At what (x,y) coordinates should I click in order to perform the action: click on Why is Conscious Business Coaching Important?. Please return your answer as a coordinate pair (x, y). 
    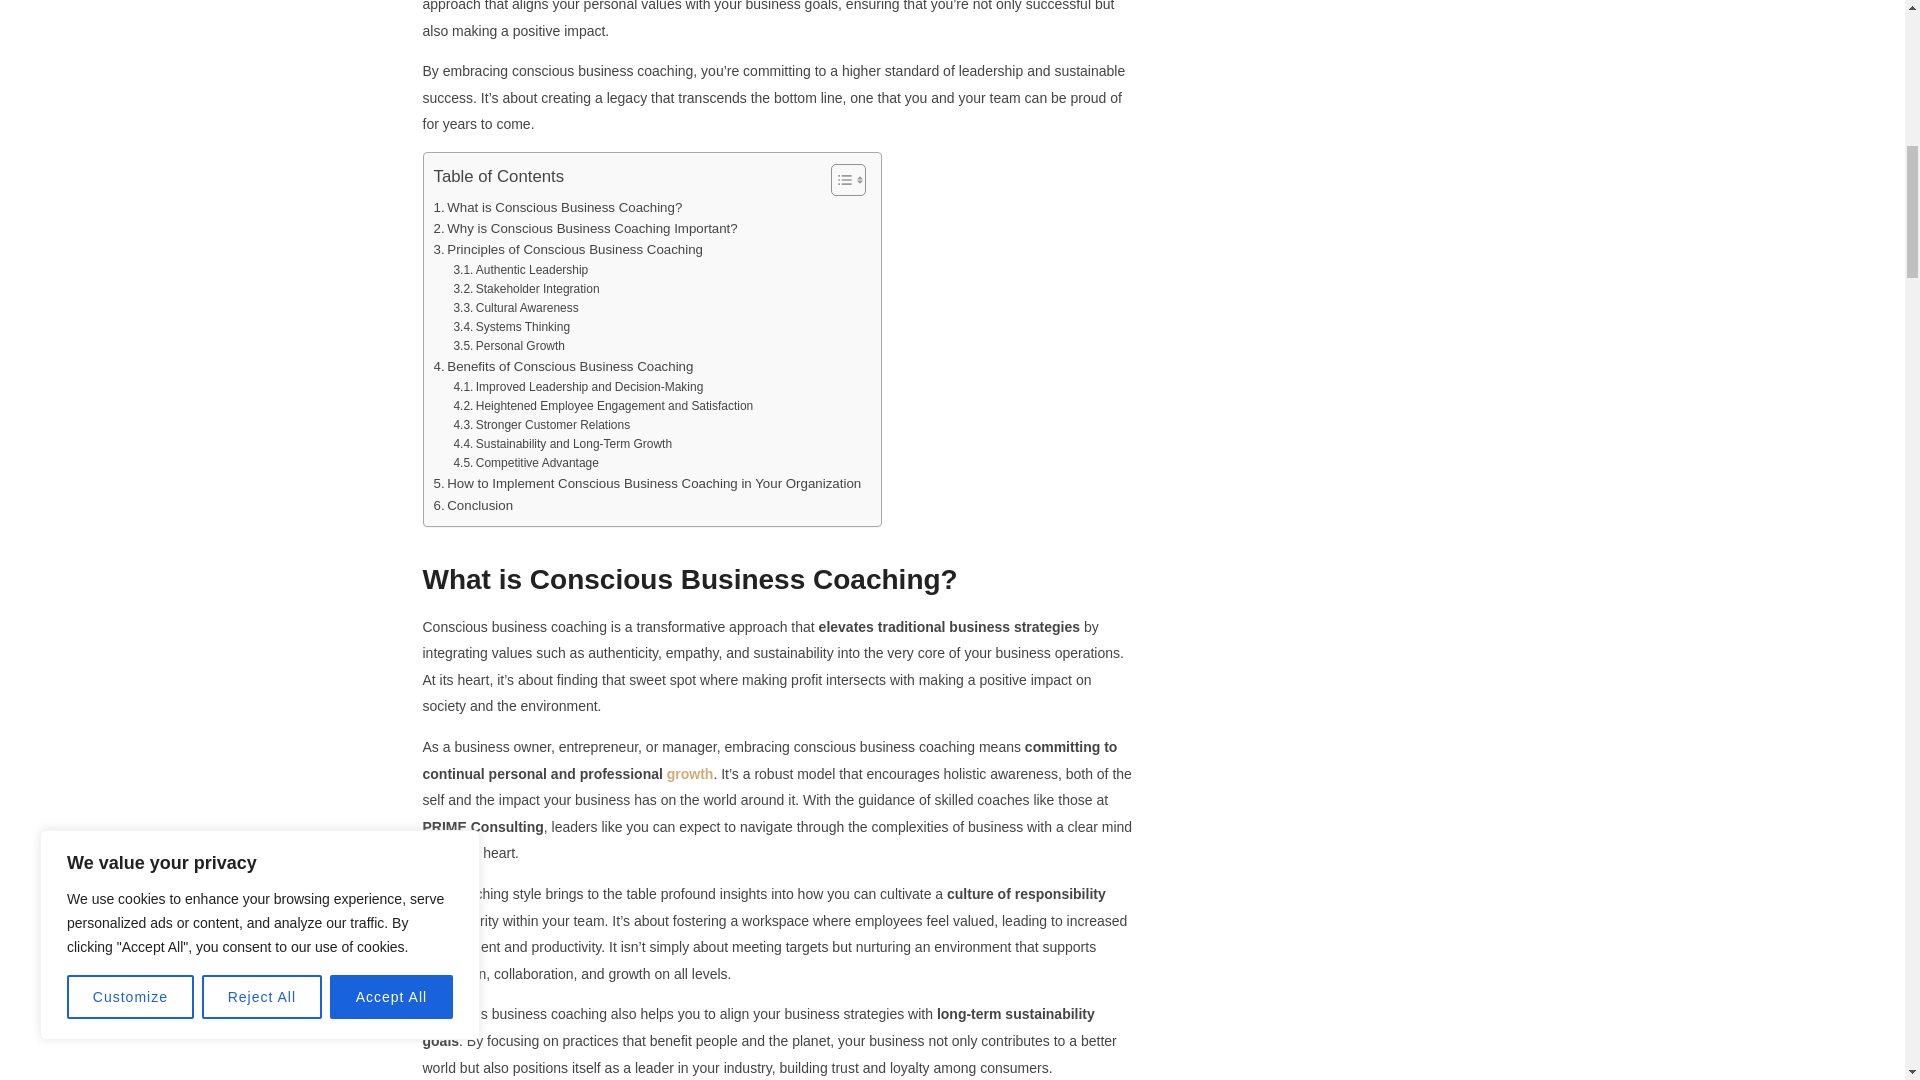
    Looking at the image, I should click on (585, 228).